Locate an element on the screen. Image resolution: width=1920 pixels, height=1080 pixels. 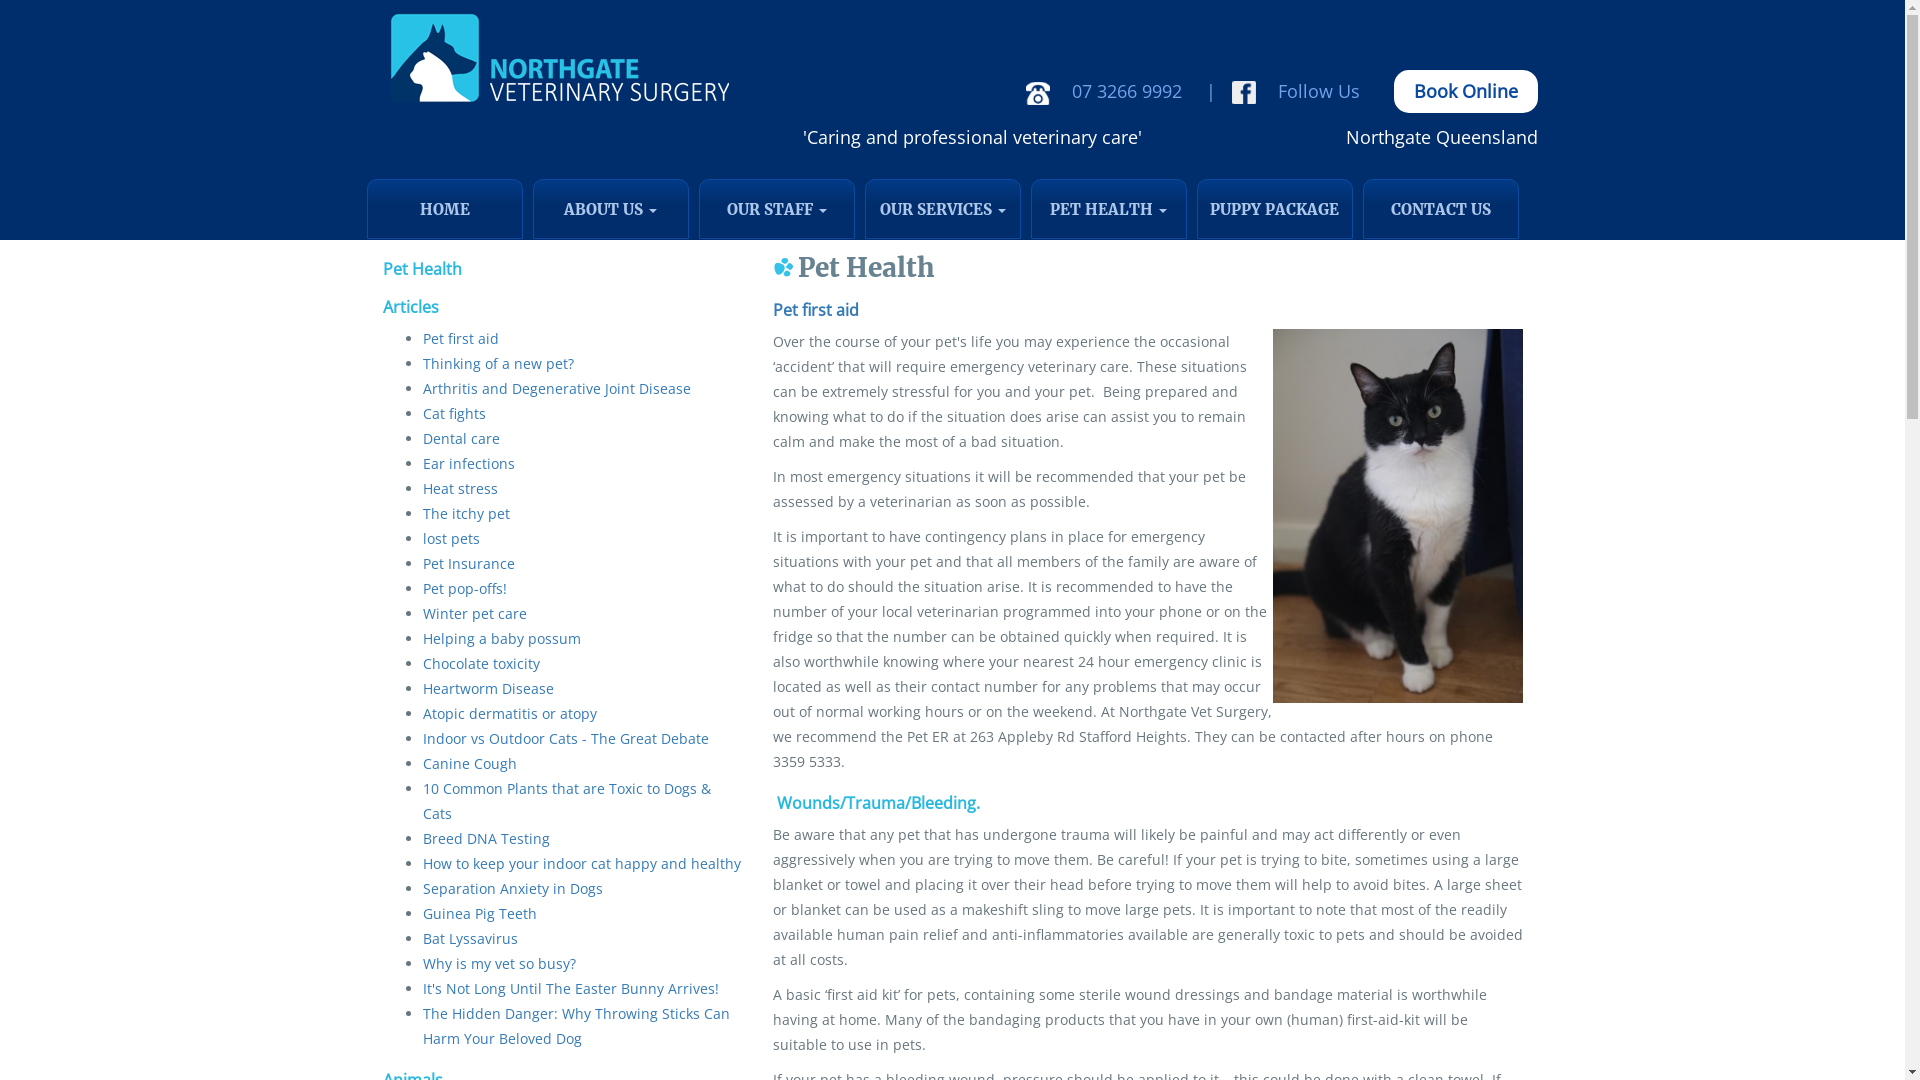
10 Common Plants that are Toxic to Dogs & Cats is located at coordinates (566, 801).